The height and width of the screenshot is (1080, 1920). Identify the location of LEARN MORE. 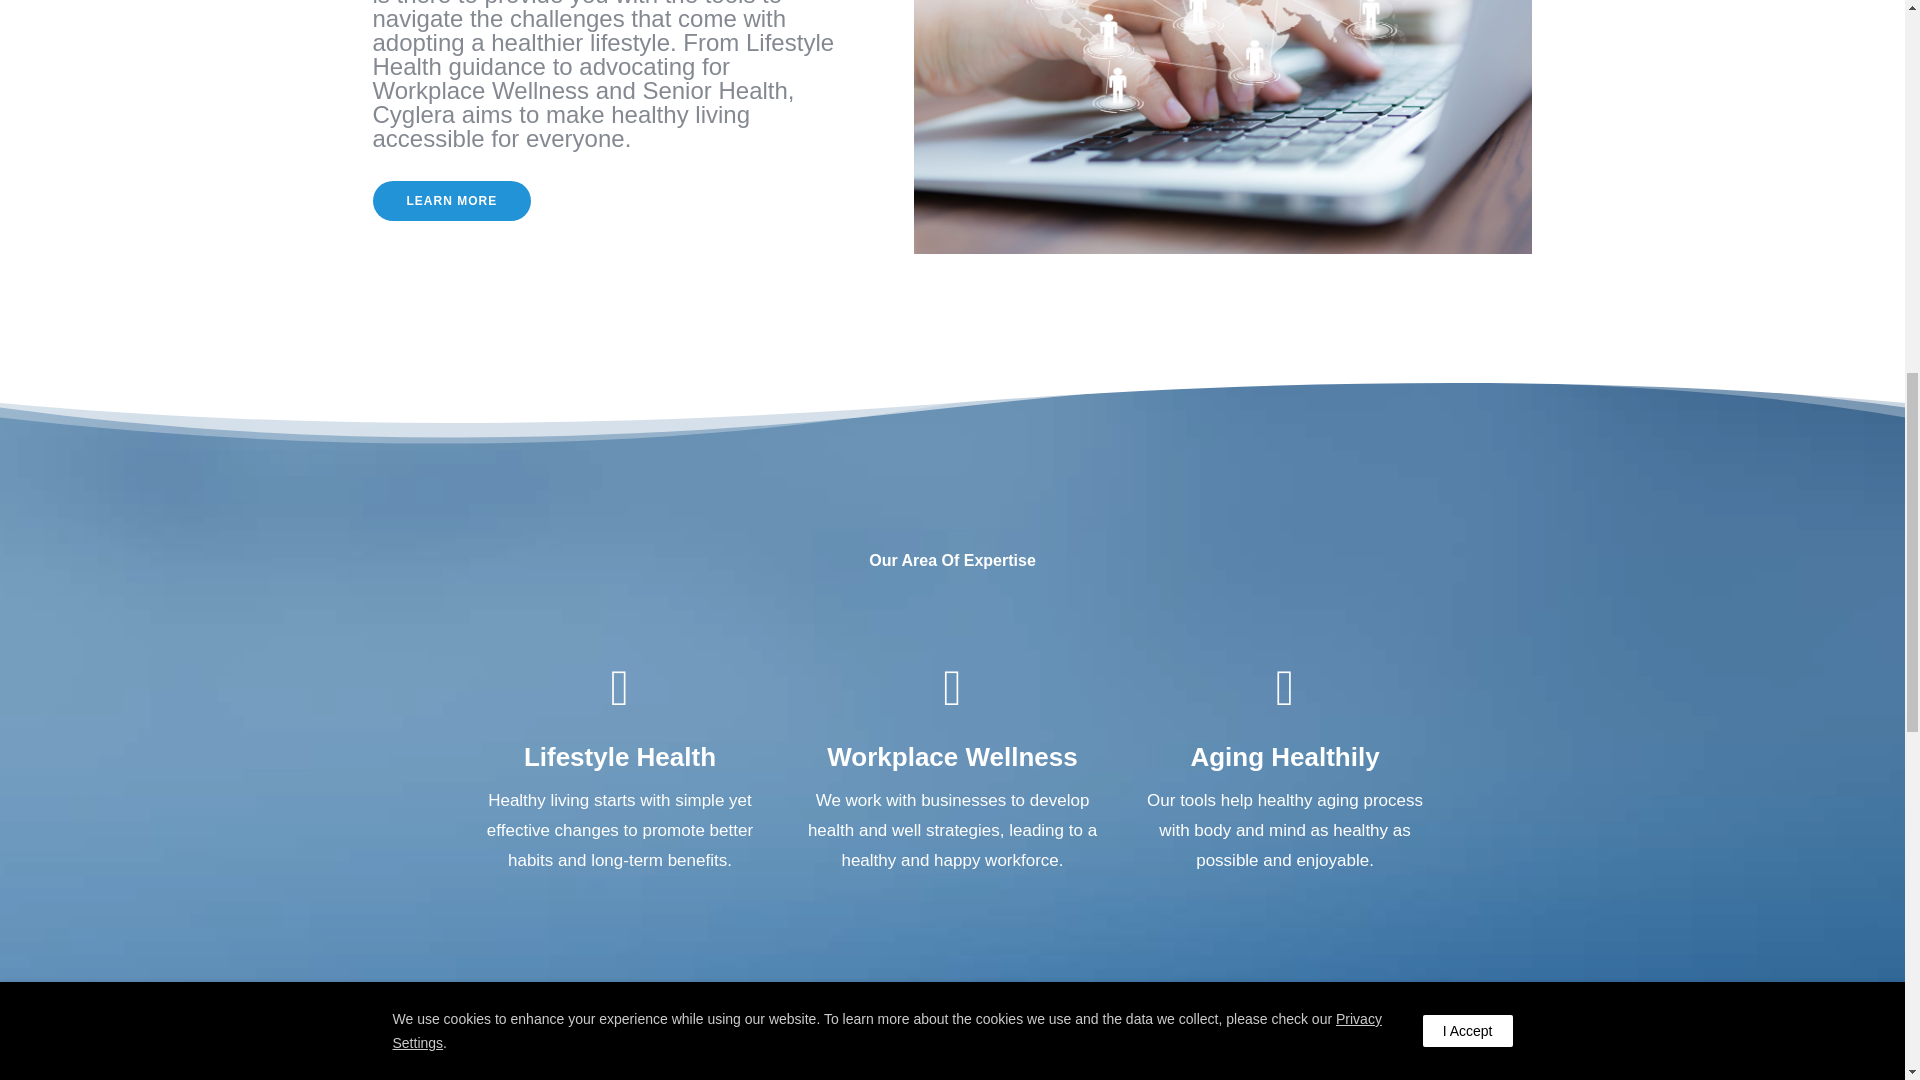
(452, 201).